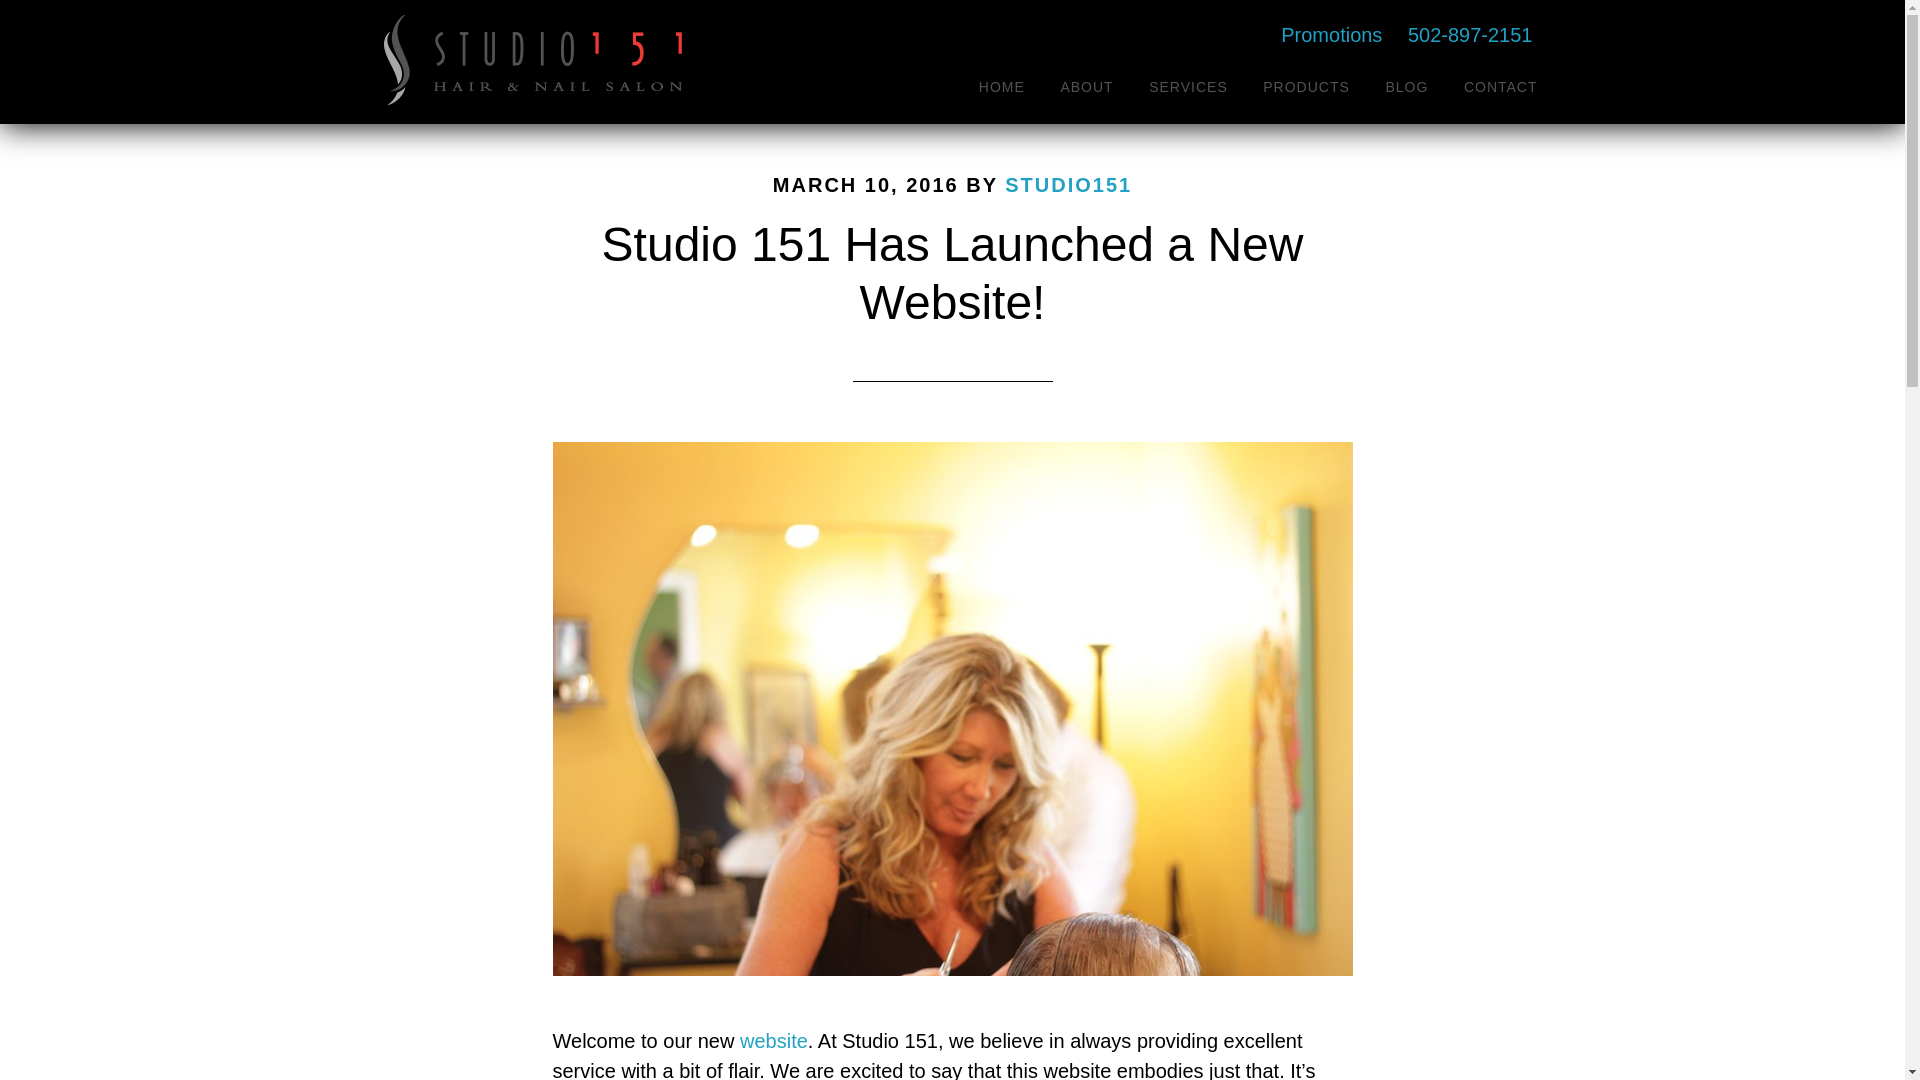  Describe the element at coordinates (1331, 35) in the screenshot. I see `Promotions` at that location.